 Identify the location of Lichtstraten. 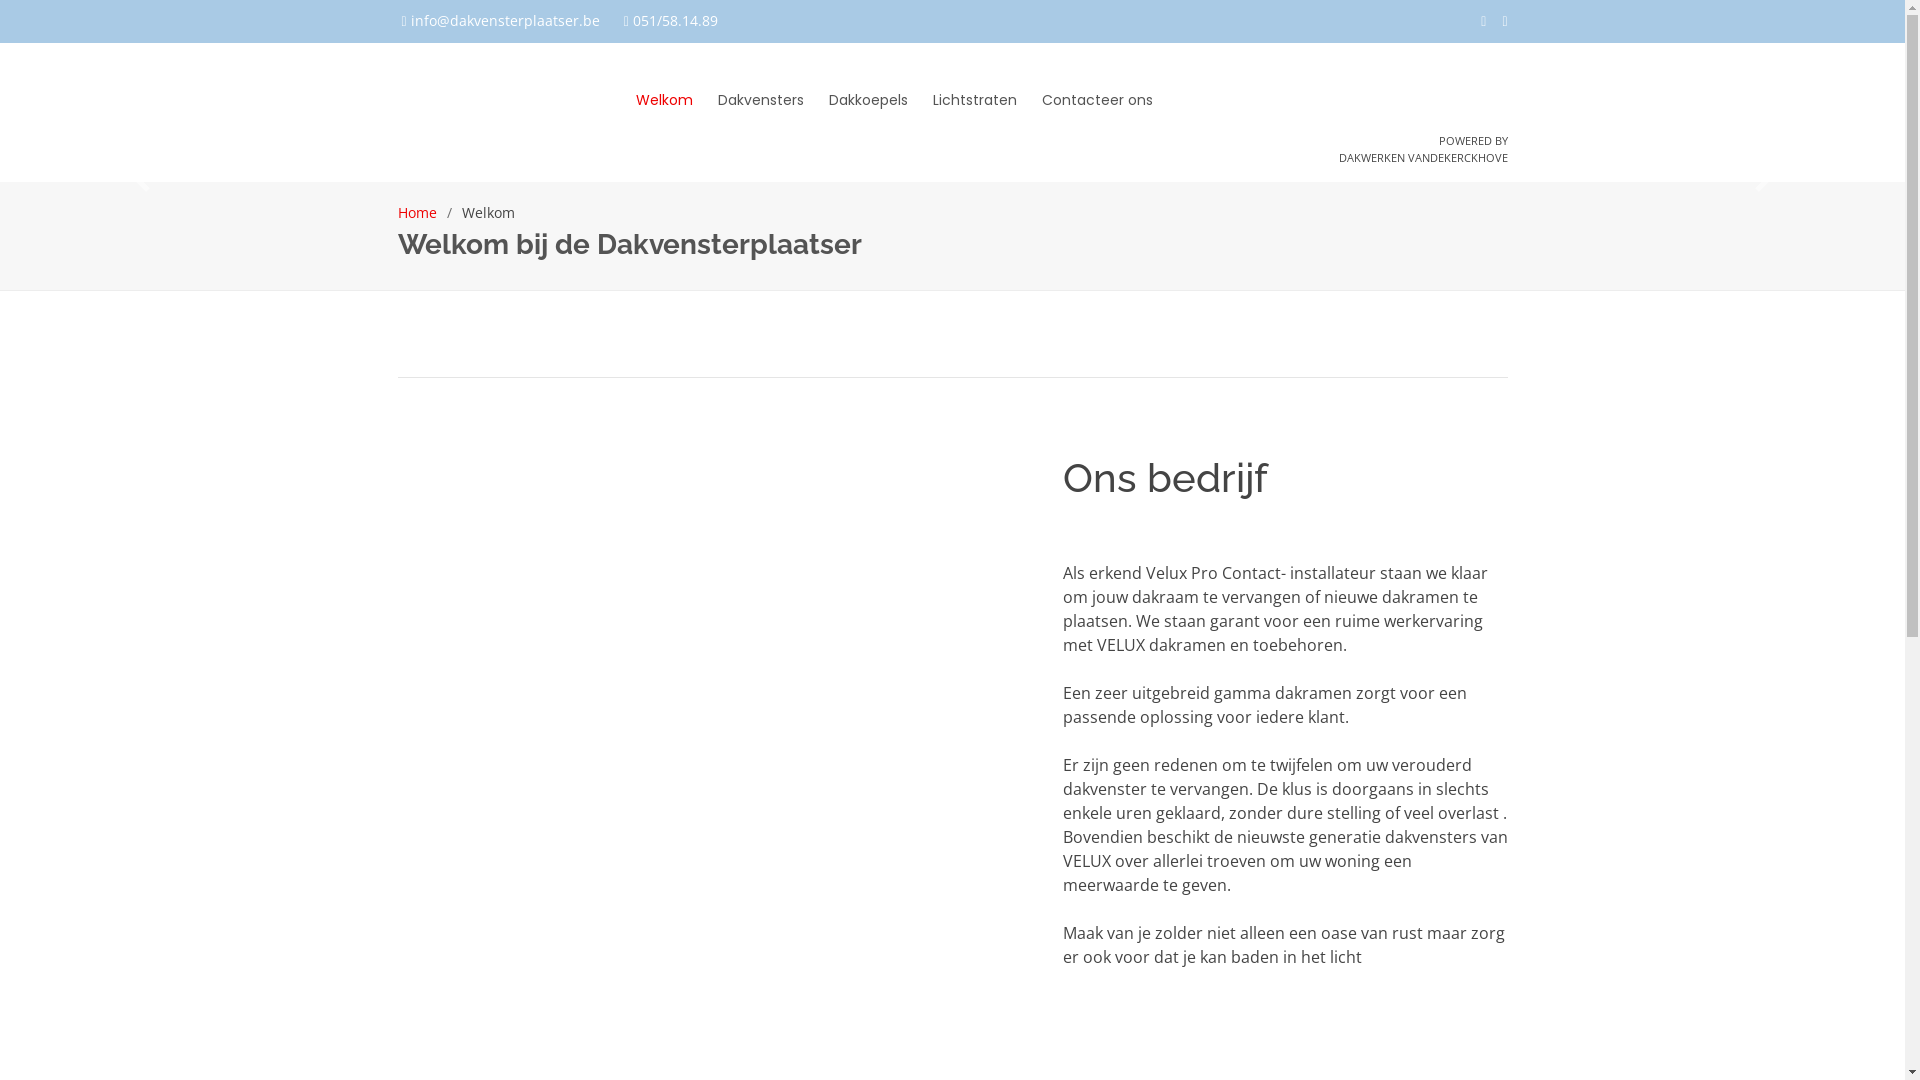
(962, 106).